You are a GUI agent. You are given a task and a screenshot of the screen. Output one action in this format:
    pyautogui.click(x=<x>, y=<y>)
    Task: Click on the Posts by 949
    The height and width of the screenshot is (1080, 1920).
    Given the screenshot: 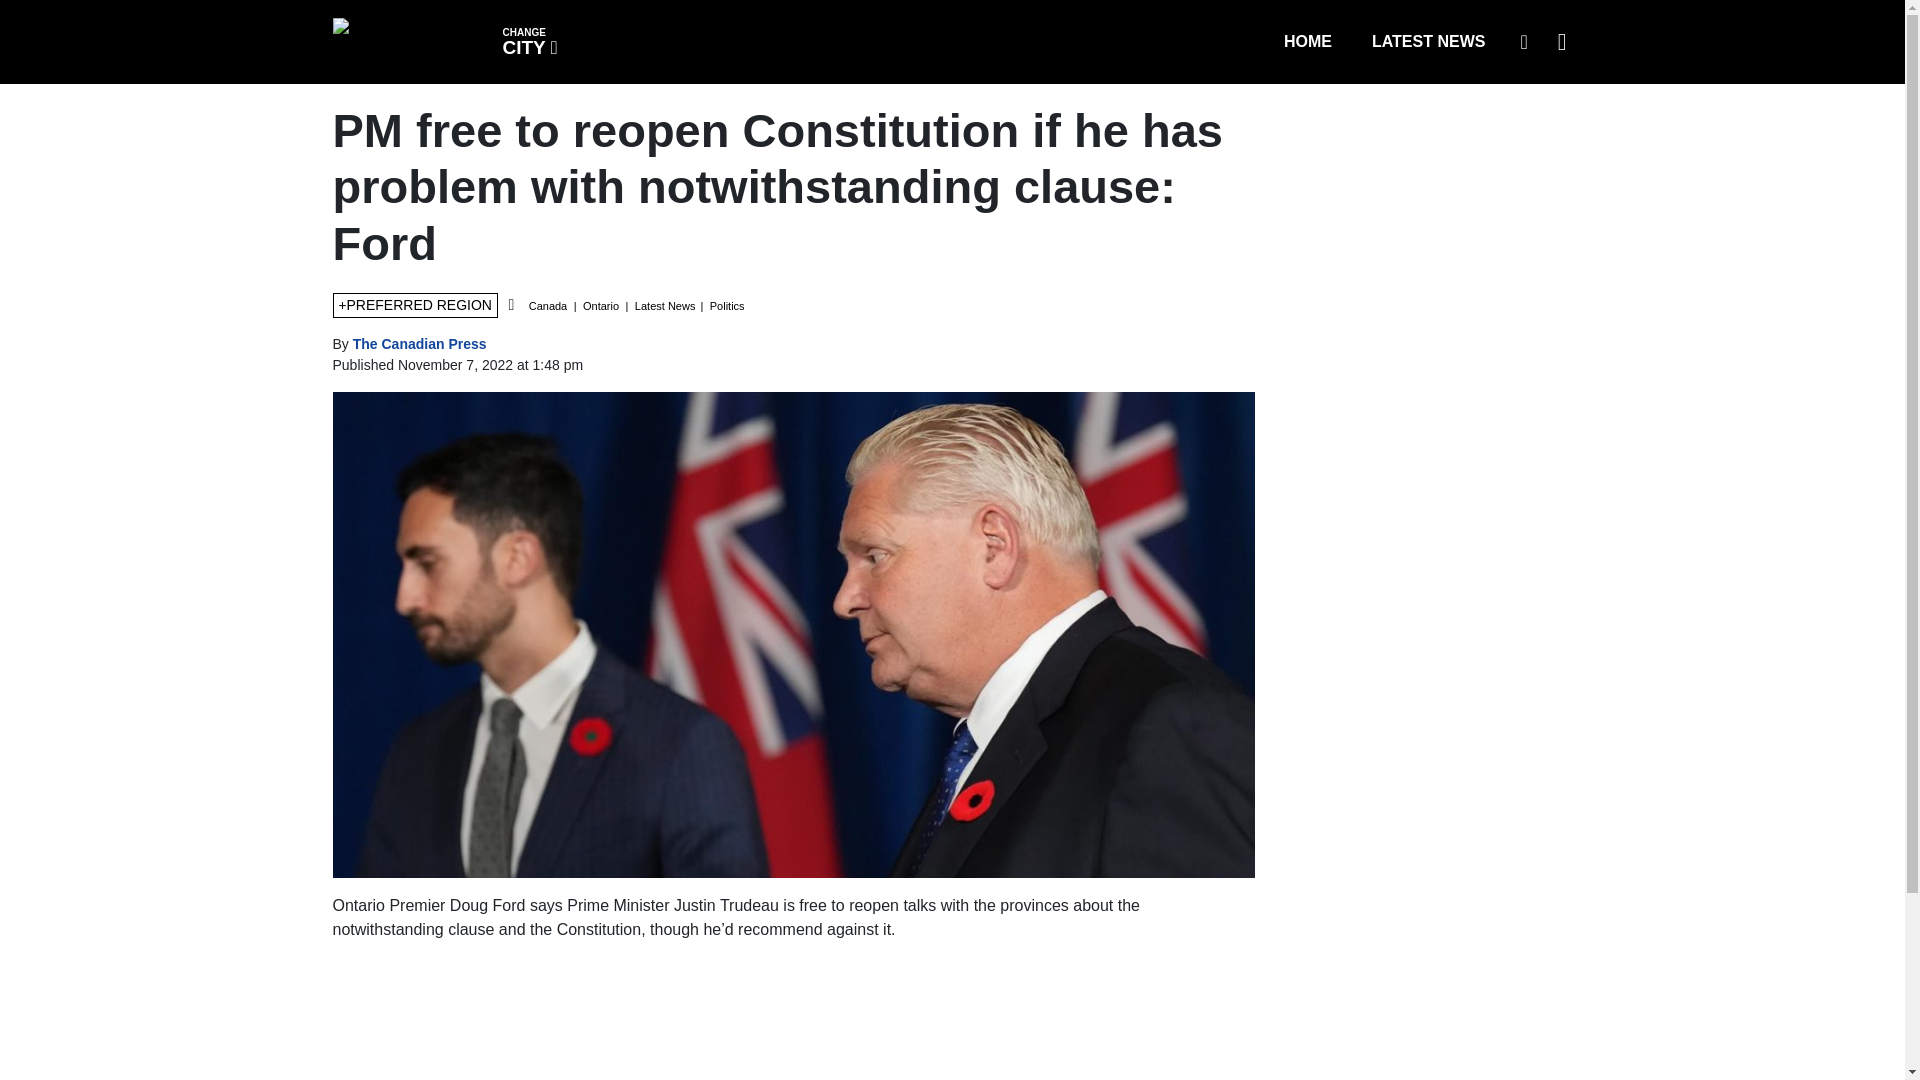 What is the action you would take?
    pyautogui.click(x=1523, y=41)
    